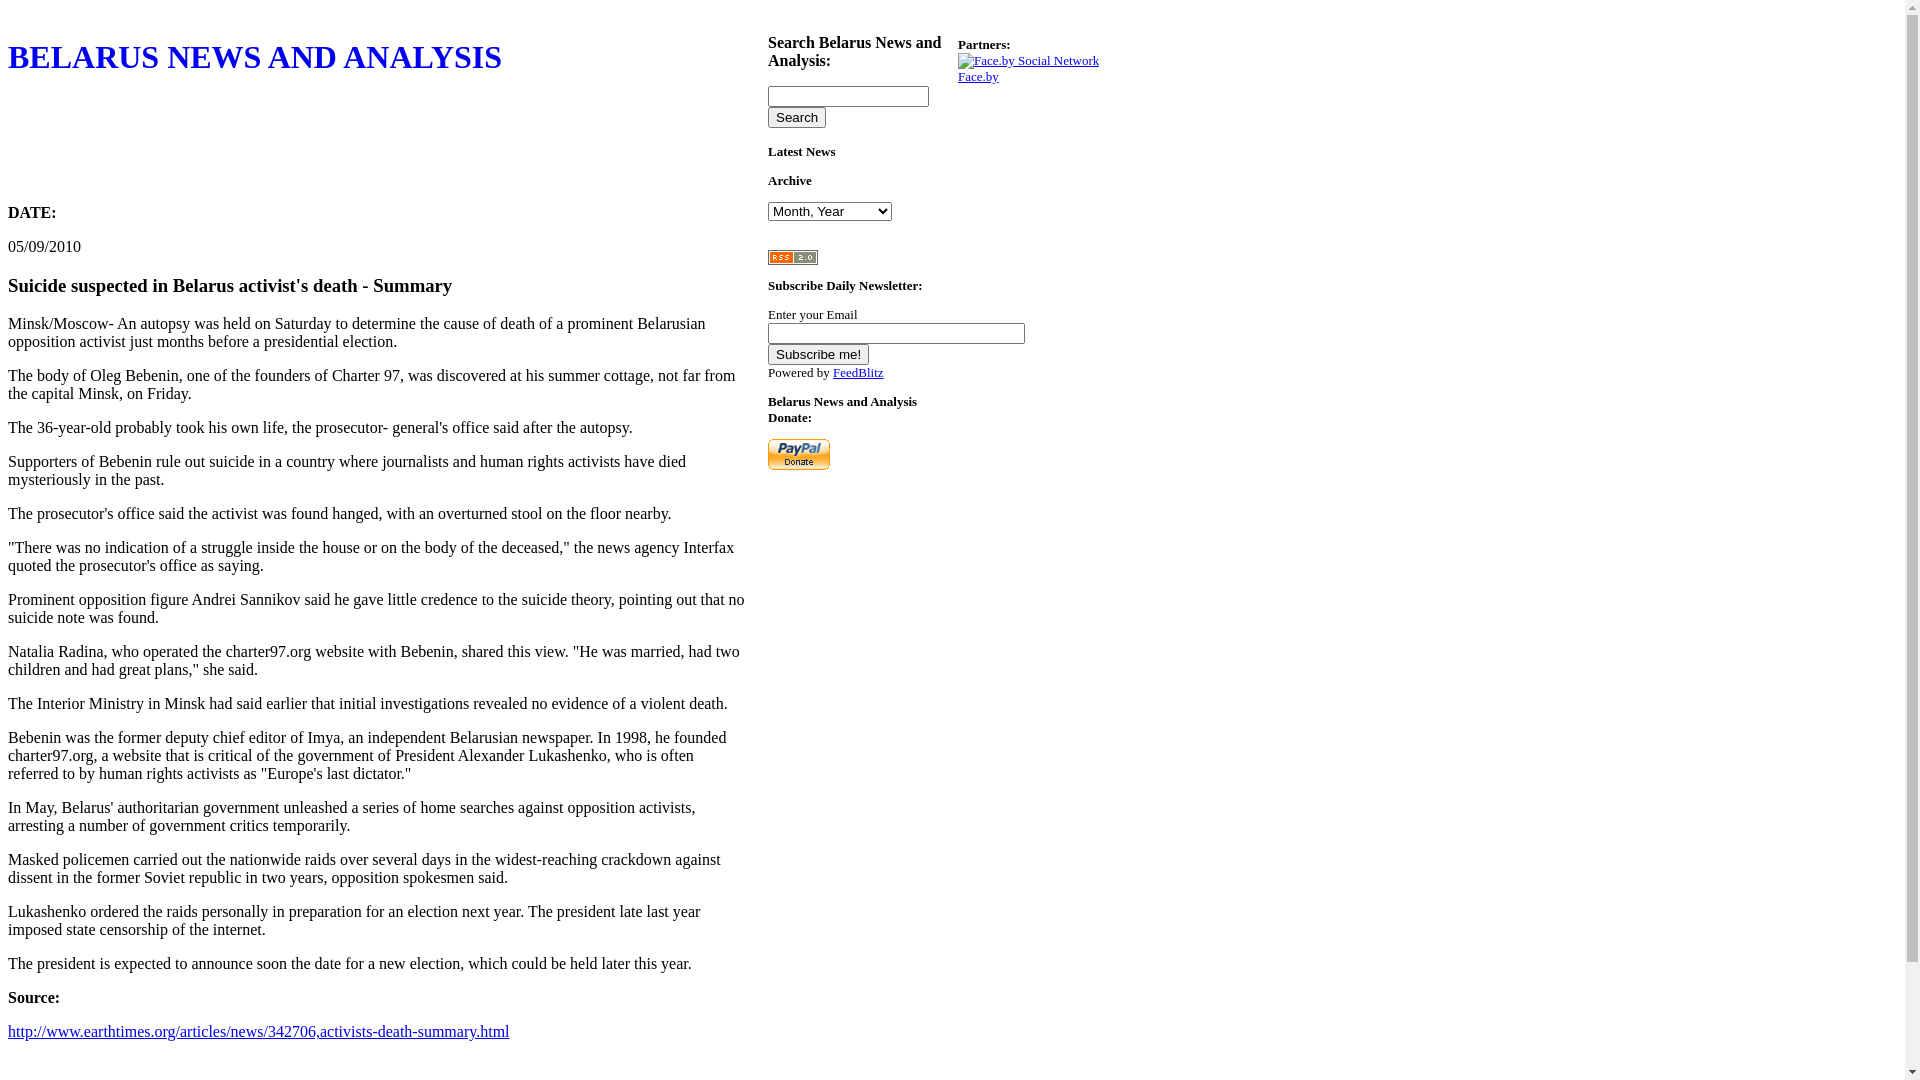  What do you see at coordinates (797, 118) in the screenshot?
I see `Search` at bounding box center [797, 118].